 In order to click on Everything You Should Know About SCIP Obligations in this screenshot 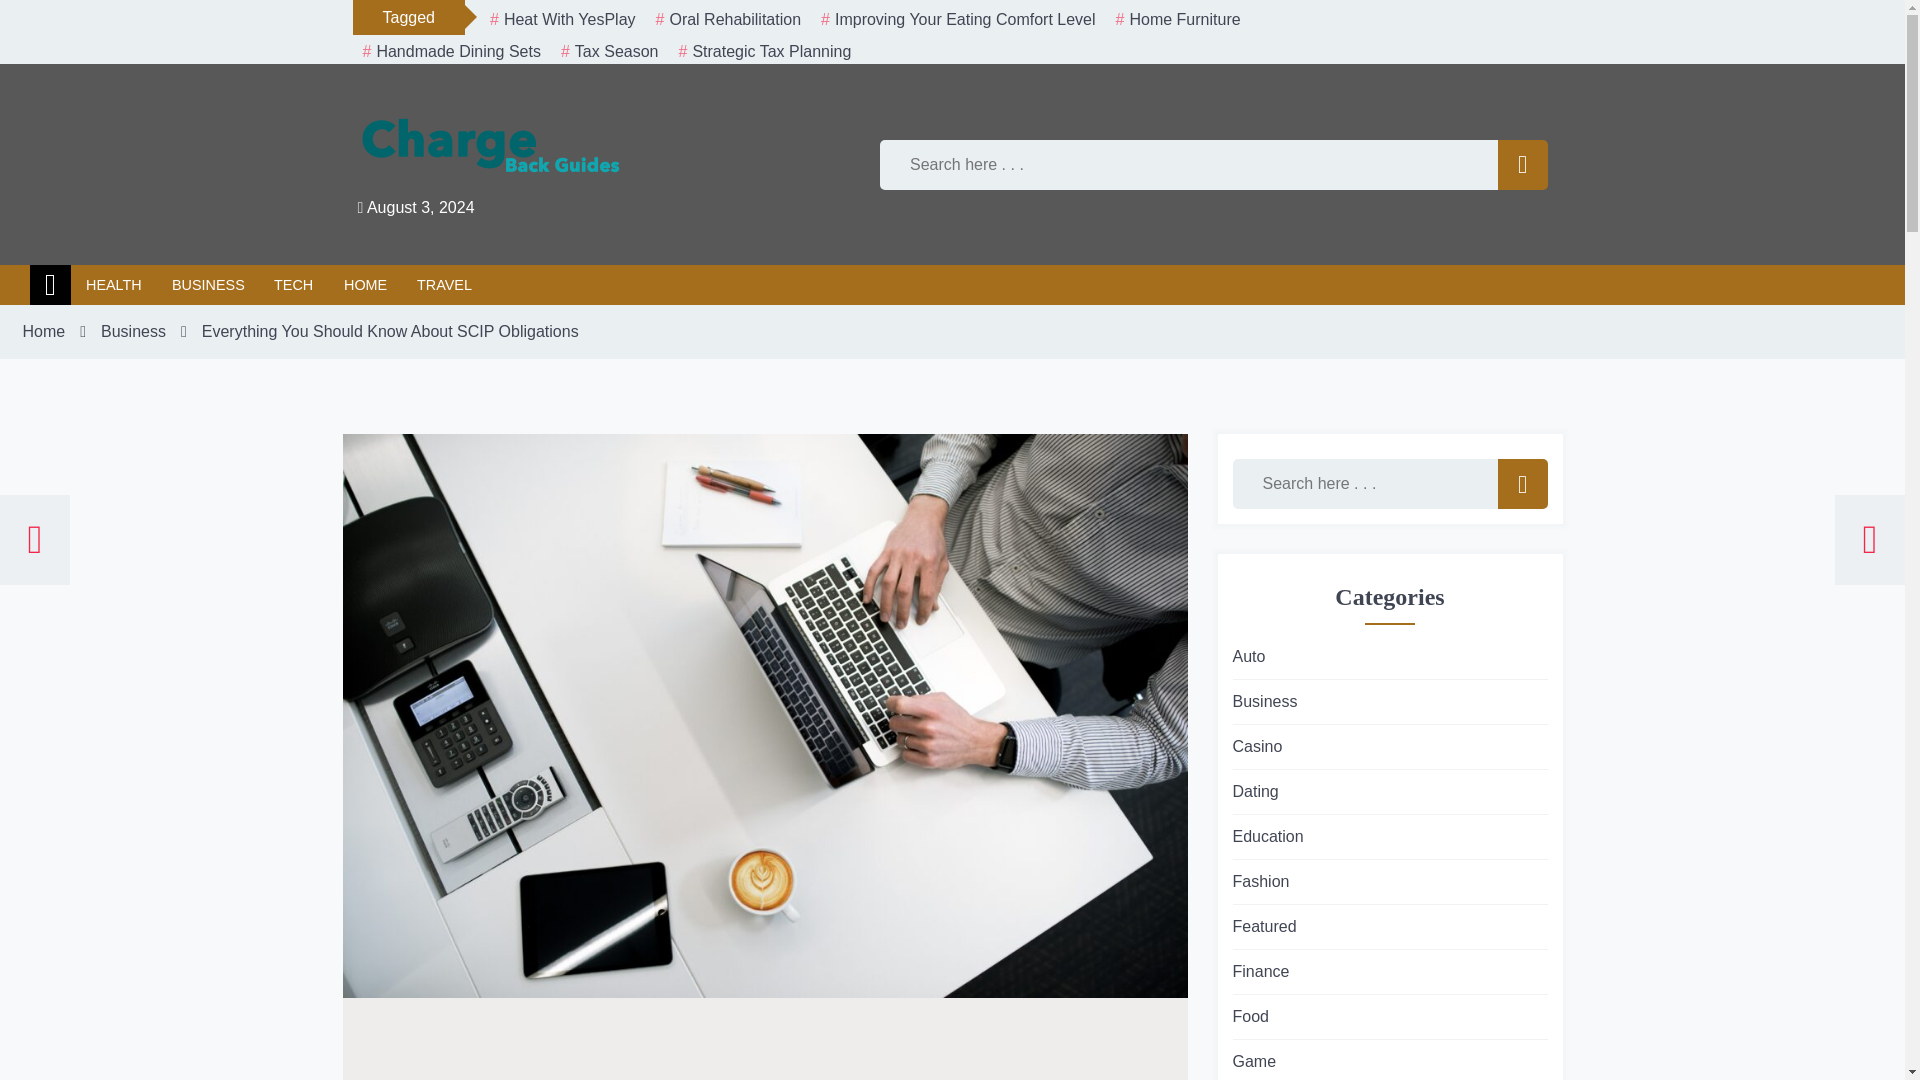, I will do `click(389, 332)`.